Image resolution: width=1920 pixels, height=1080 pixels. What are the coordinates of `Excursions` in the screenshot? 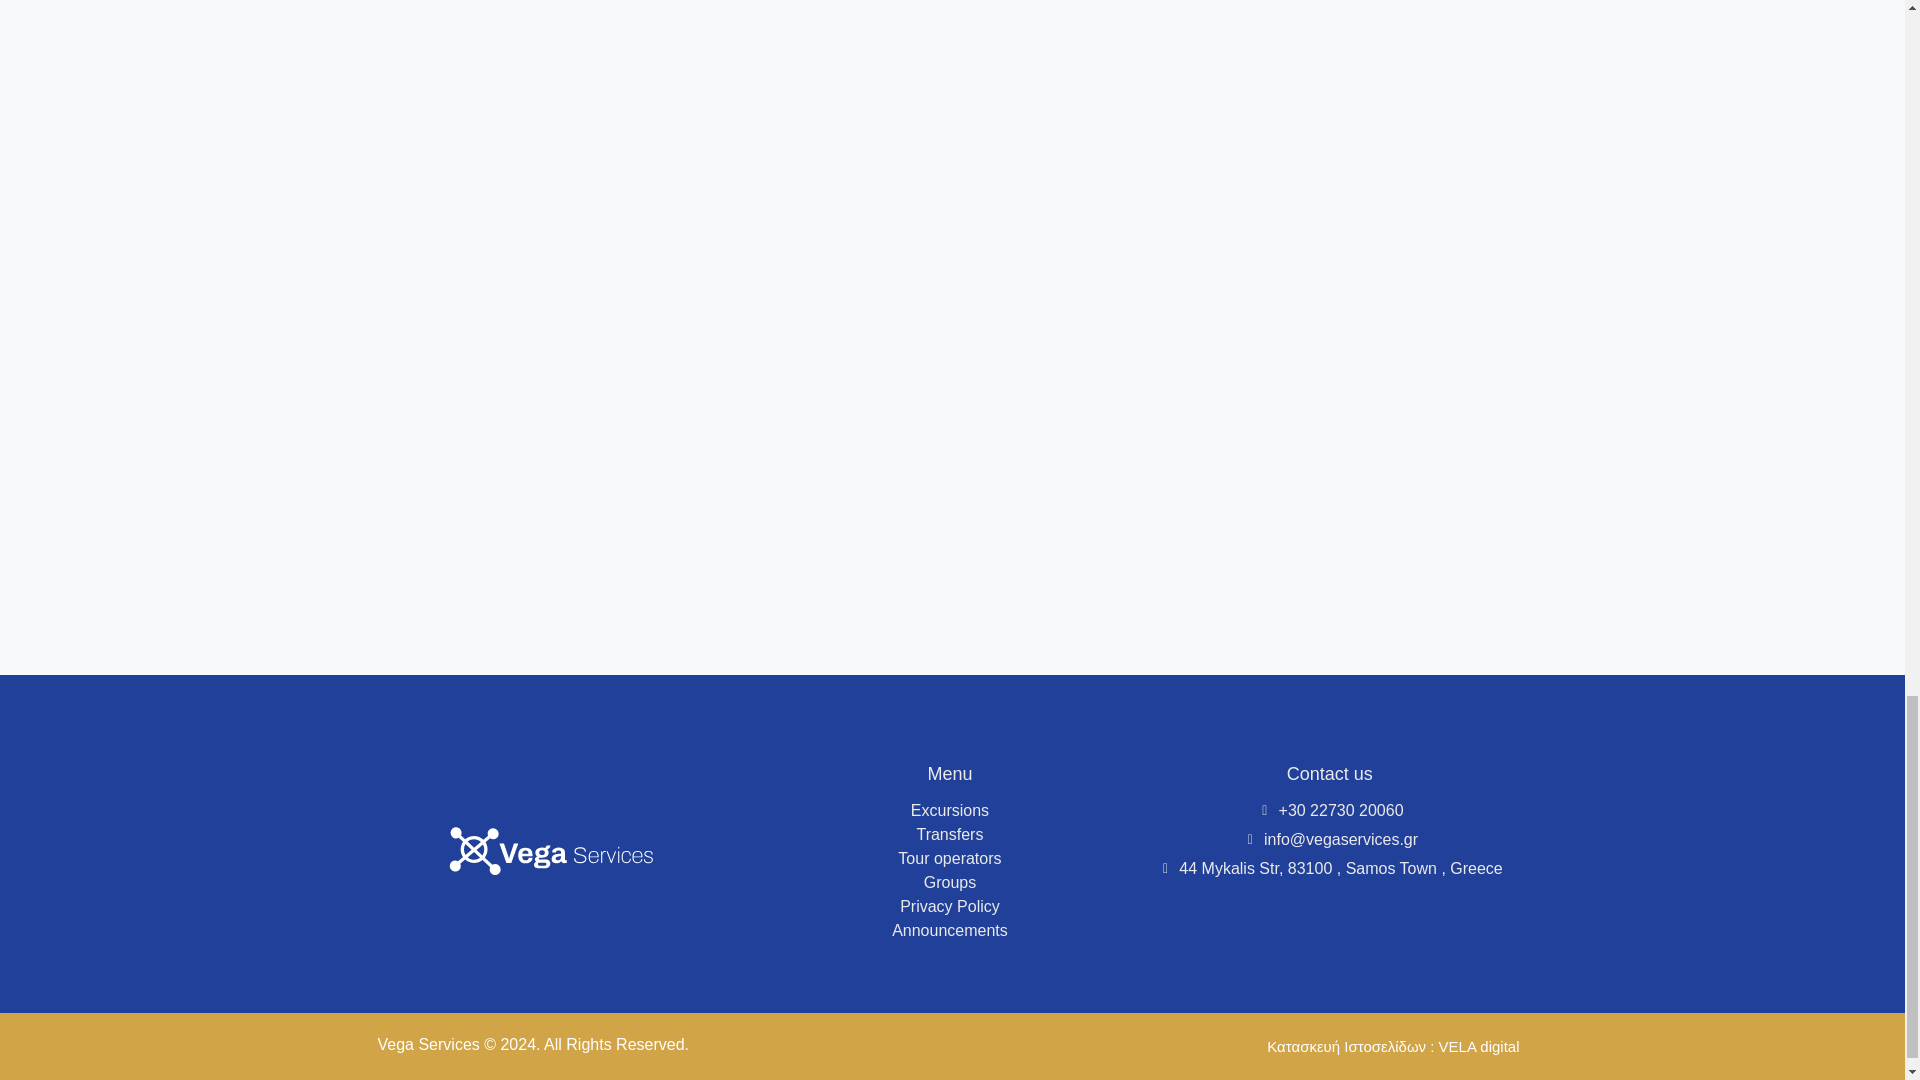 It's located at (949, 810).